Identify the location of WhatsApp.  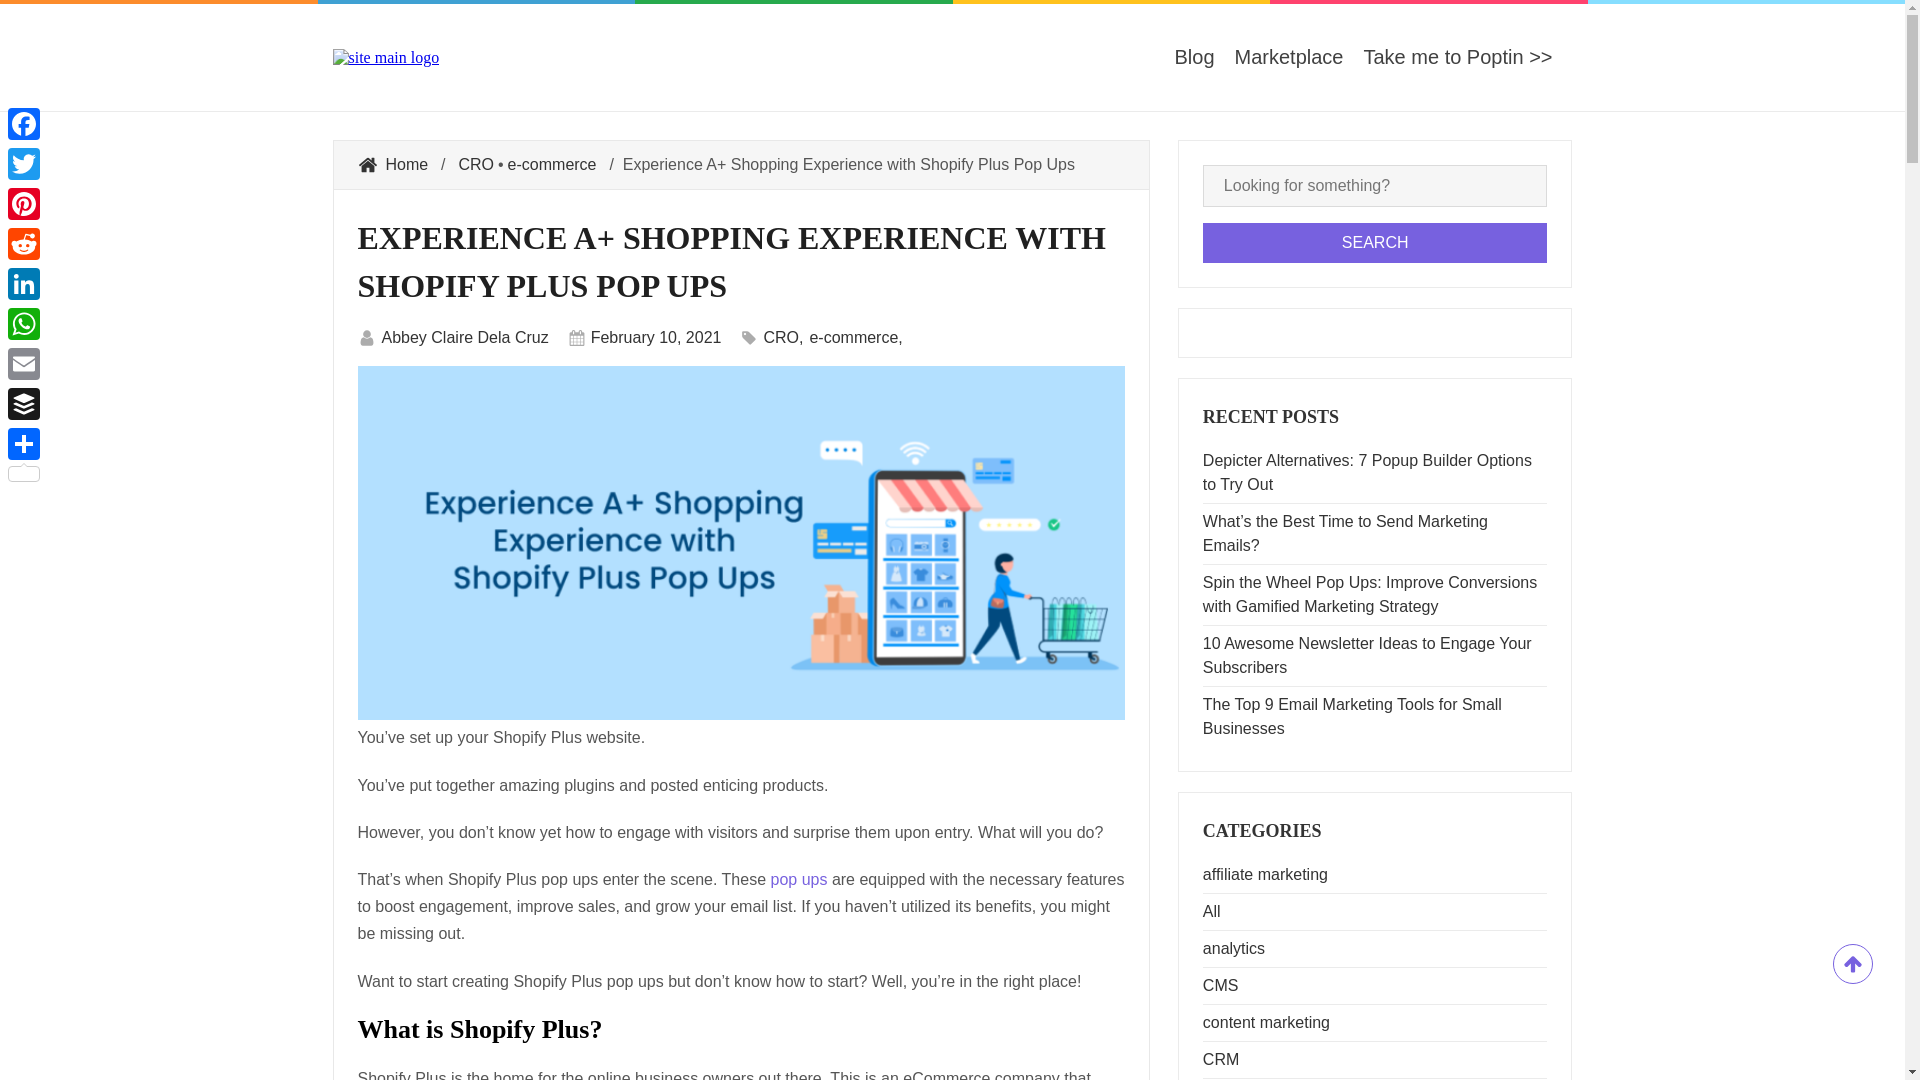
(24, 324).